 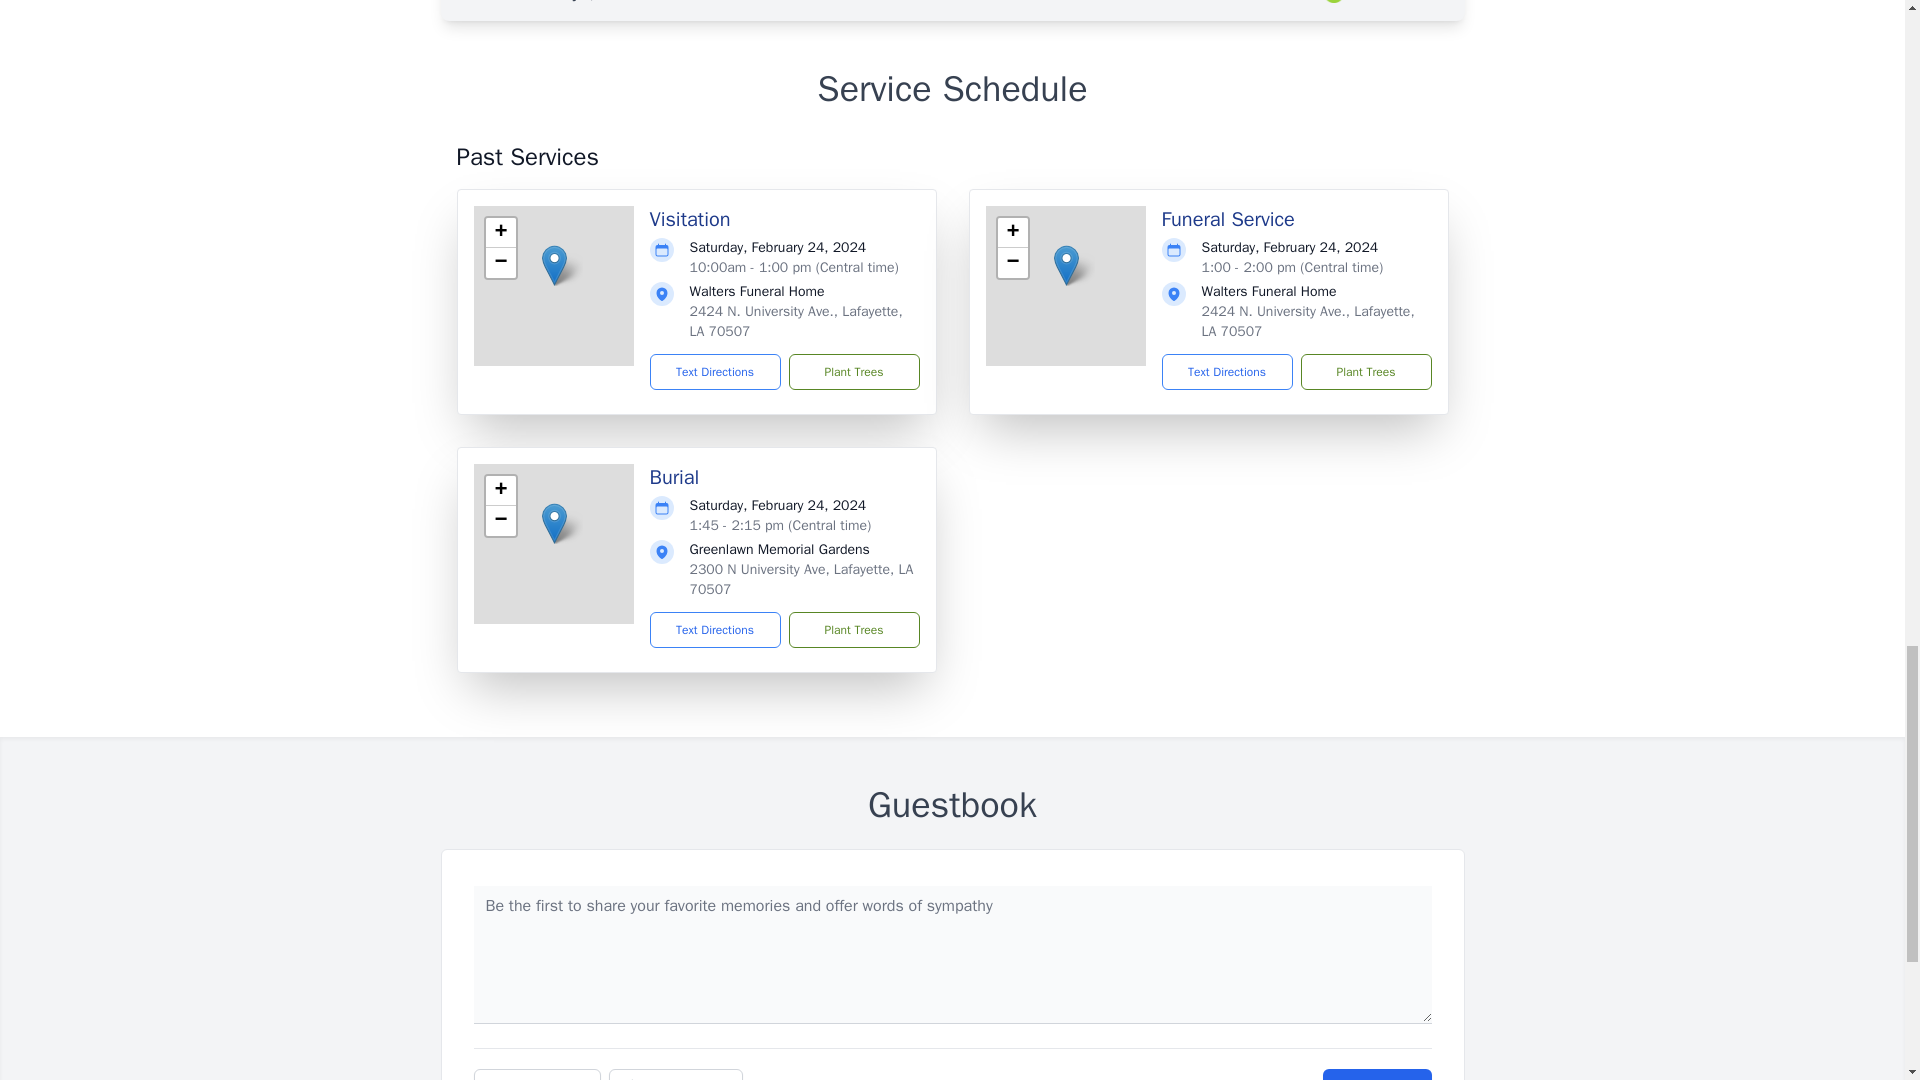 What do you see at coordinates (853, 372) in the screenshot?
I see `Plant Trees` at bounding box center [853, 372].